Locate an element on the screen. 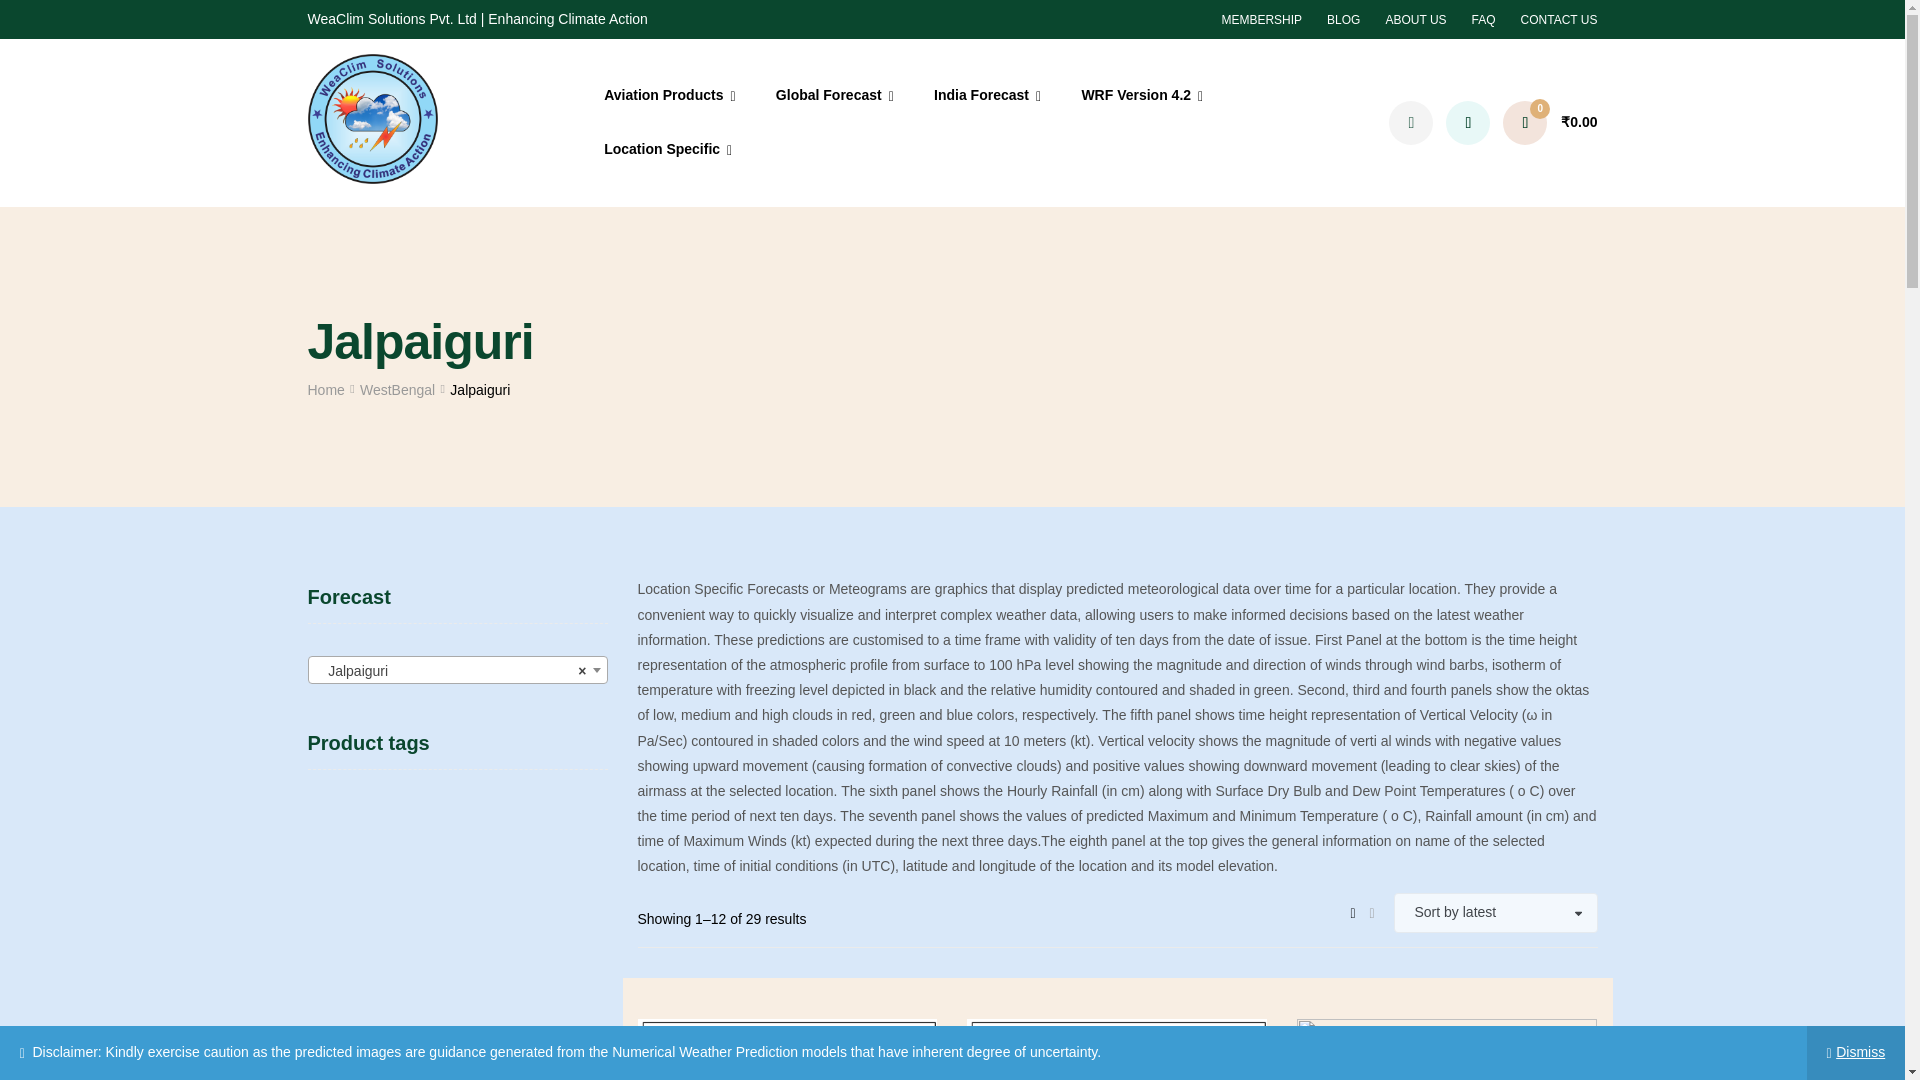 This screenshot has width=1920, height=1080. BLOG is located at coordinates (1342, 20).